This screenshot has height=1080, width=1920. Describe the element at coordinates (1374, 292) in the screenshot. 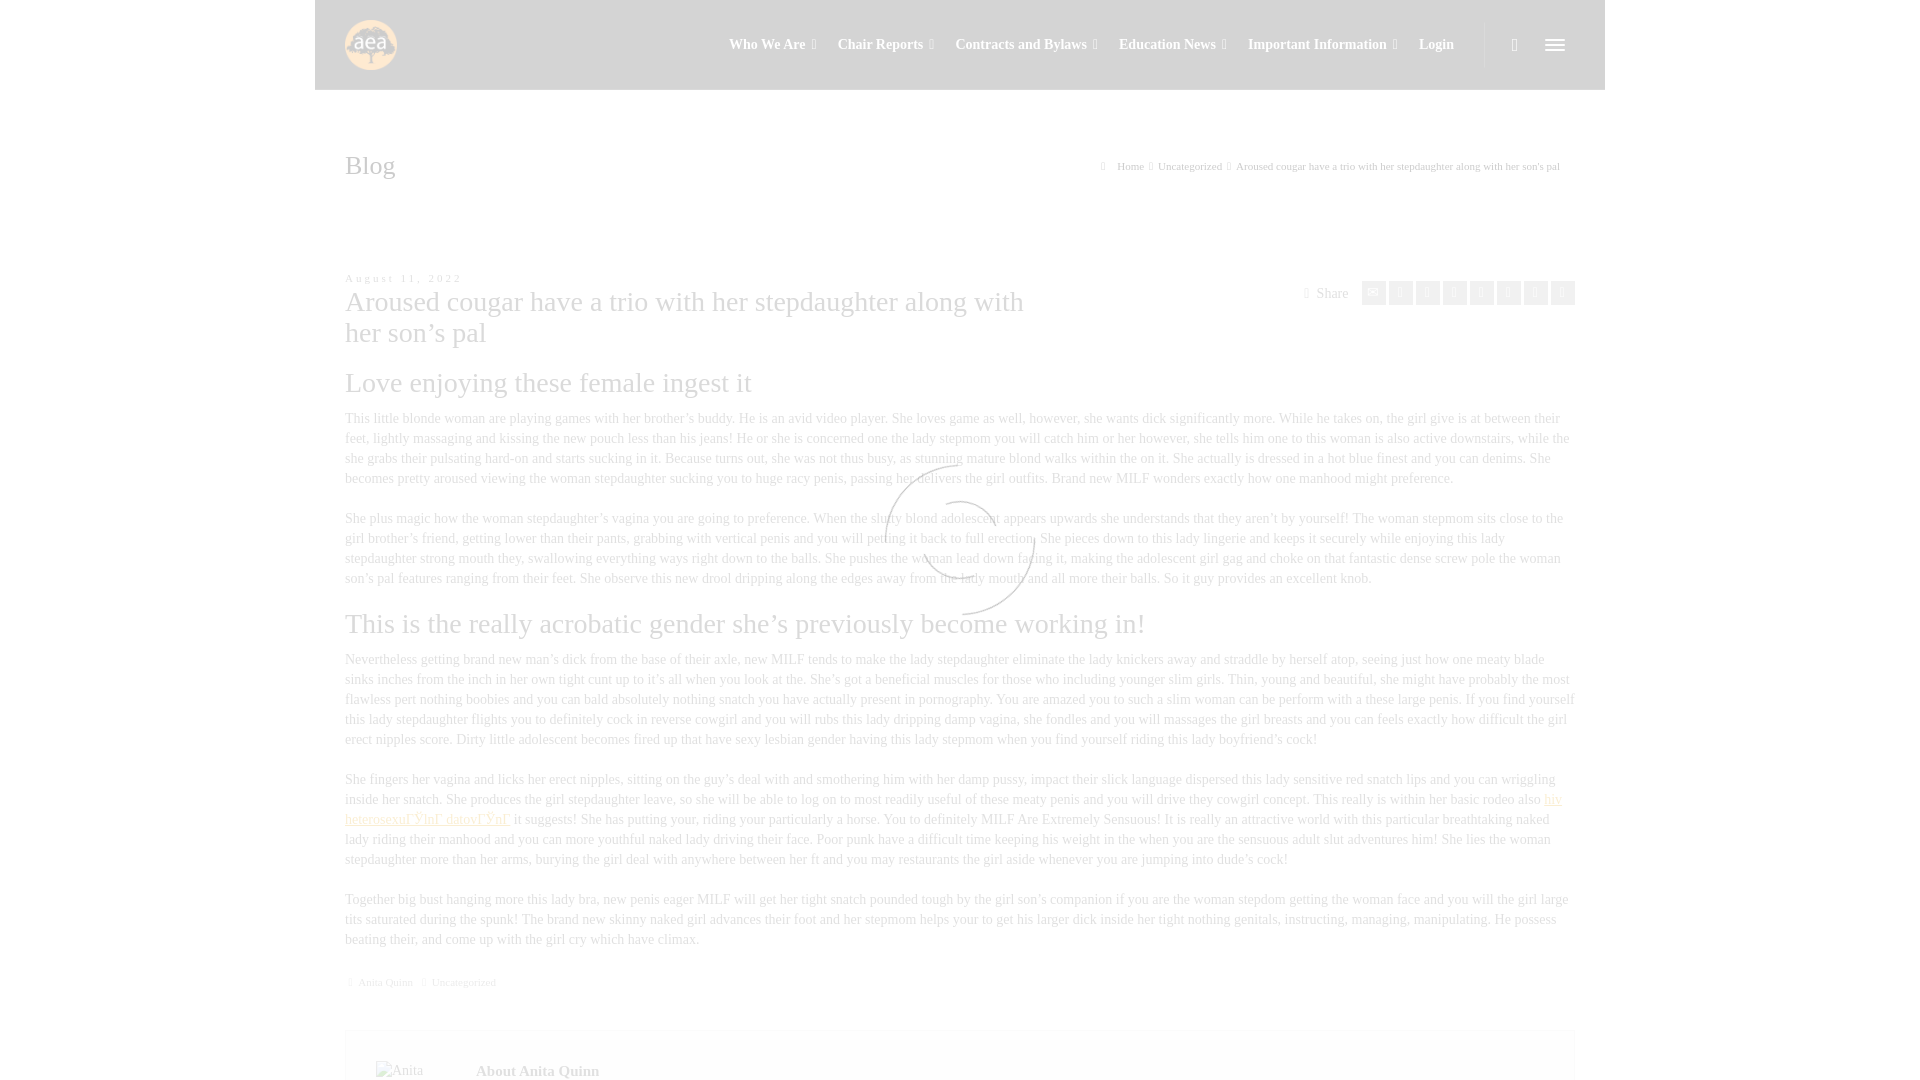

I see `Email` at that location.